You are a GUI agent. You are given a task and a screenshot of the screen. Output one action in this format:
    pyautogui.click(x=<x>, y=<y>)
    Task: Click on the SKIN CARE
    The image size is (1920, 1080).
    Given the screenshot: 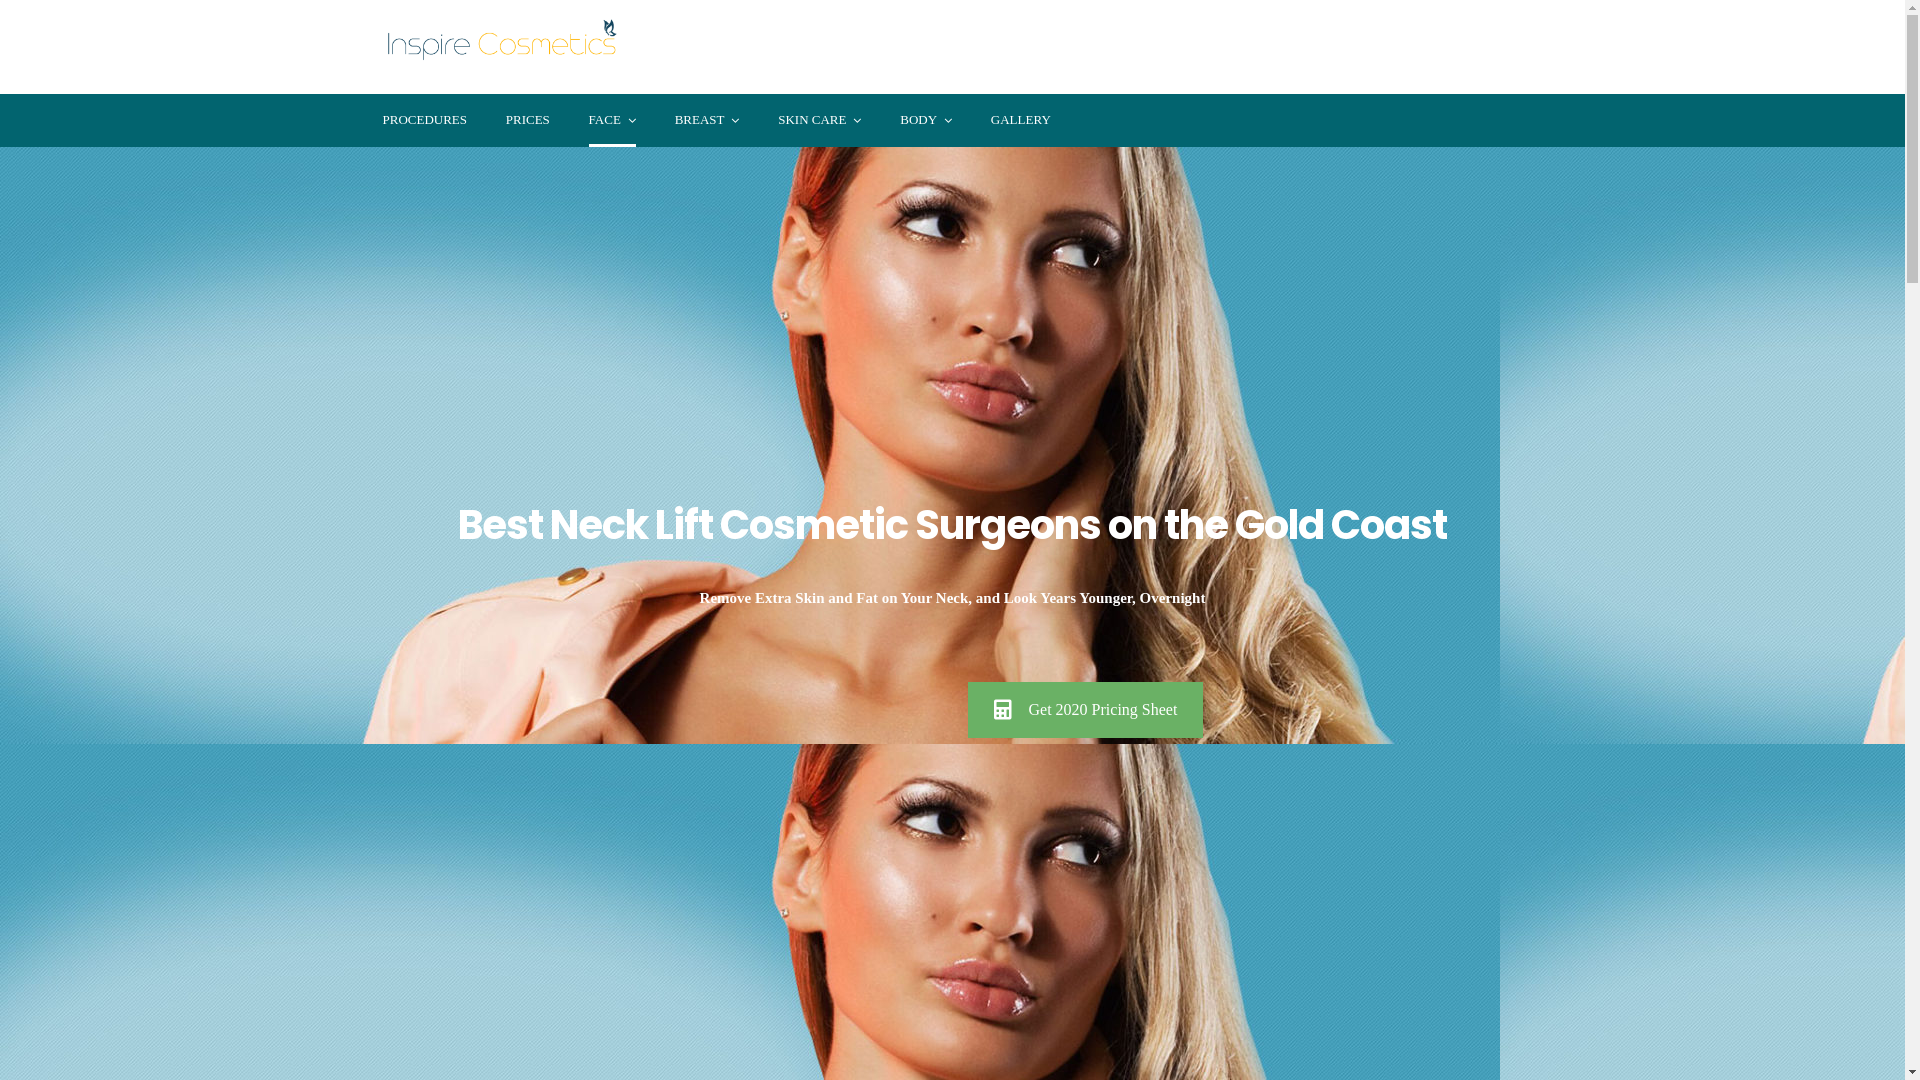 What is the action you would take?
    pyautogui.click(x=820, y=120)
    